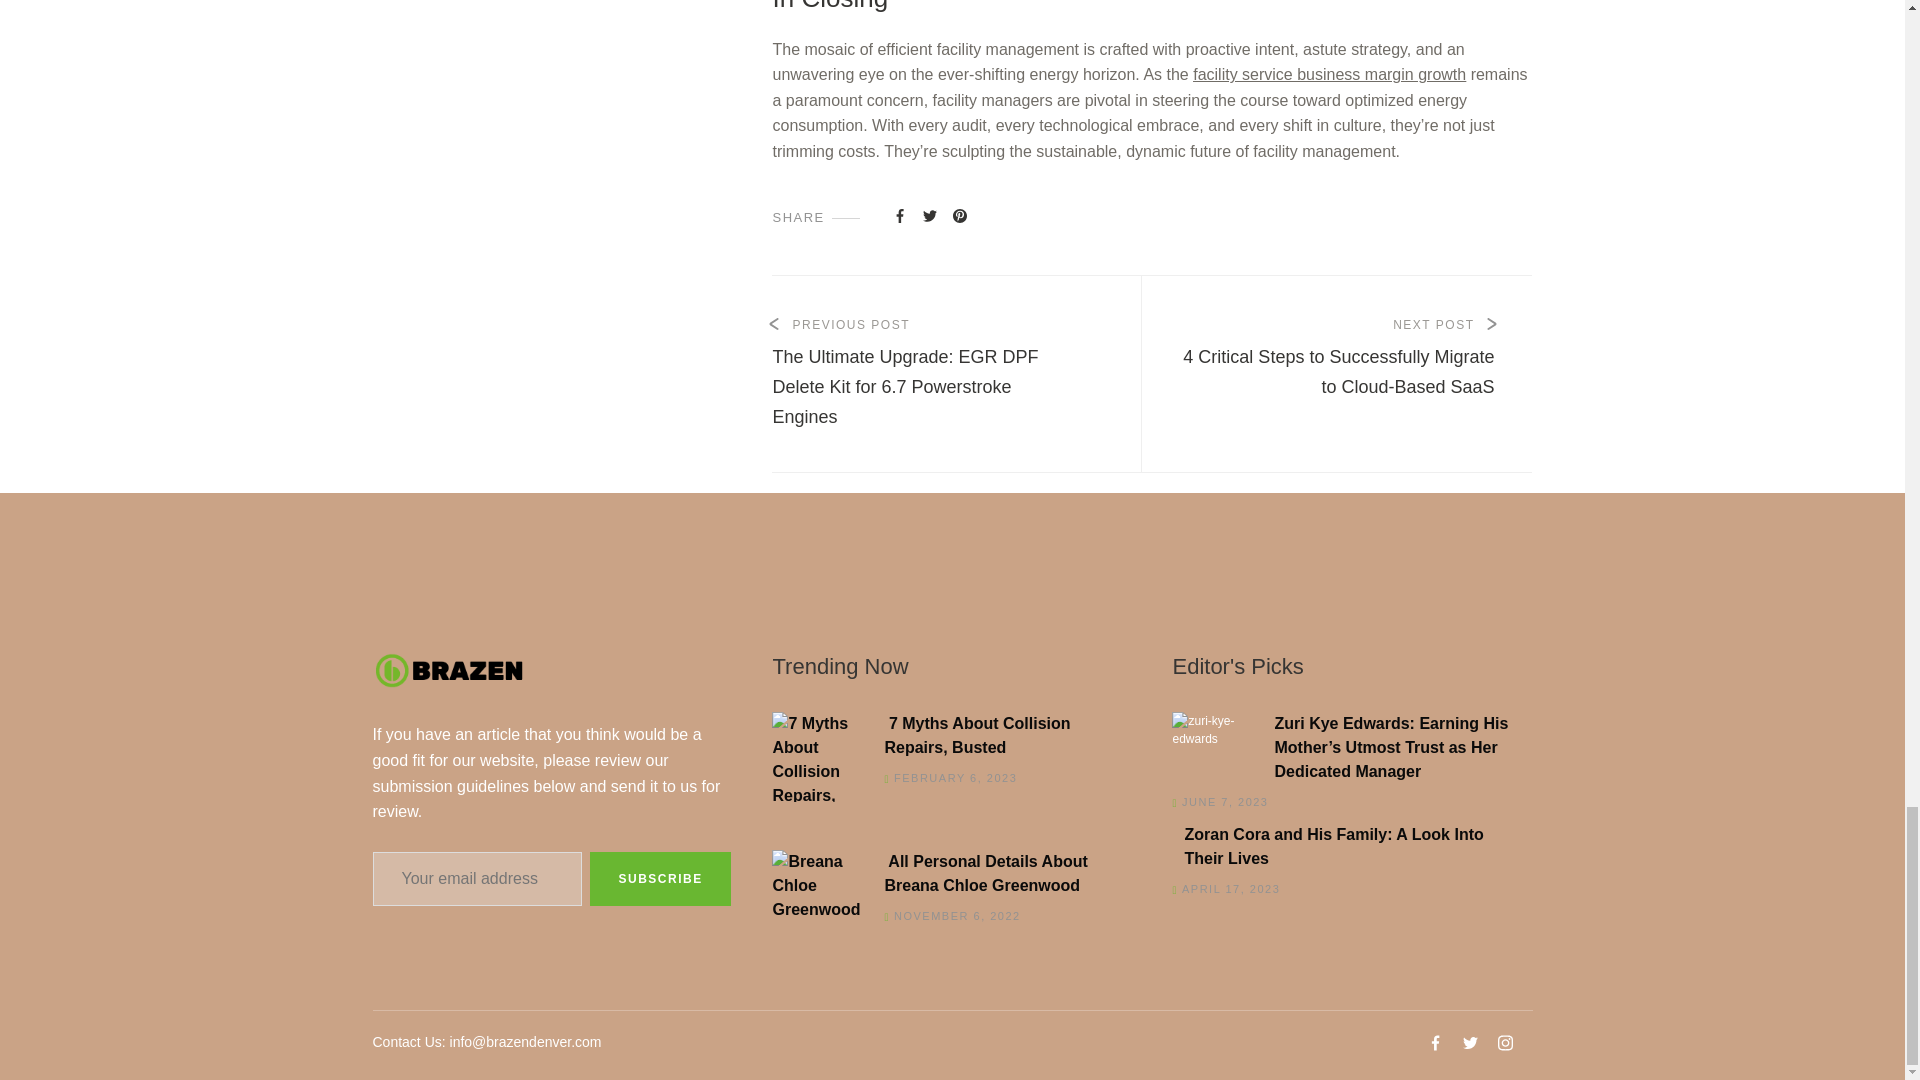 Image resolution: width=1920 pixels, height=1080 pixels. Describe the element at coordinates (1329, 74) in the screenshot. I see `facility service business margin growth` at that location.